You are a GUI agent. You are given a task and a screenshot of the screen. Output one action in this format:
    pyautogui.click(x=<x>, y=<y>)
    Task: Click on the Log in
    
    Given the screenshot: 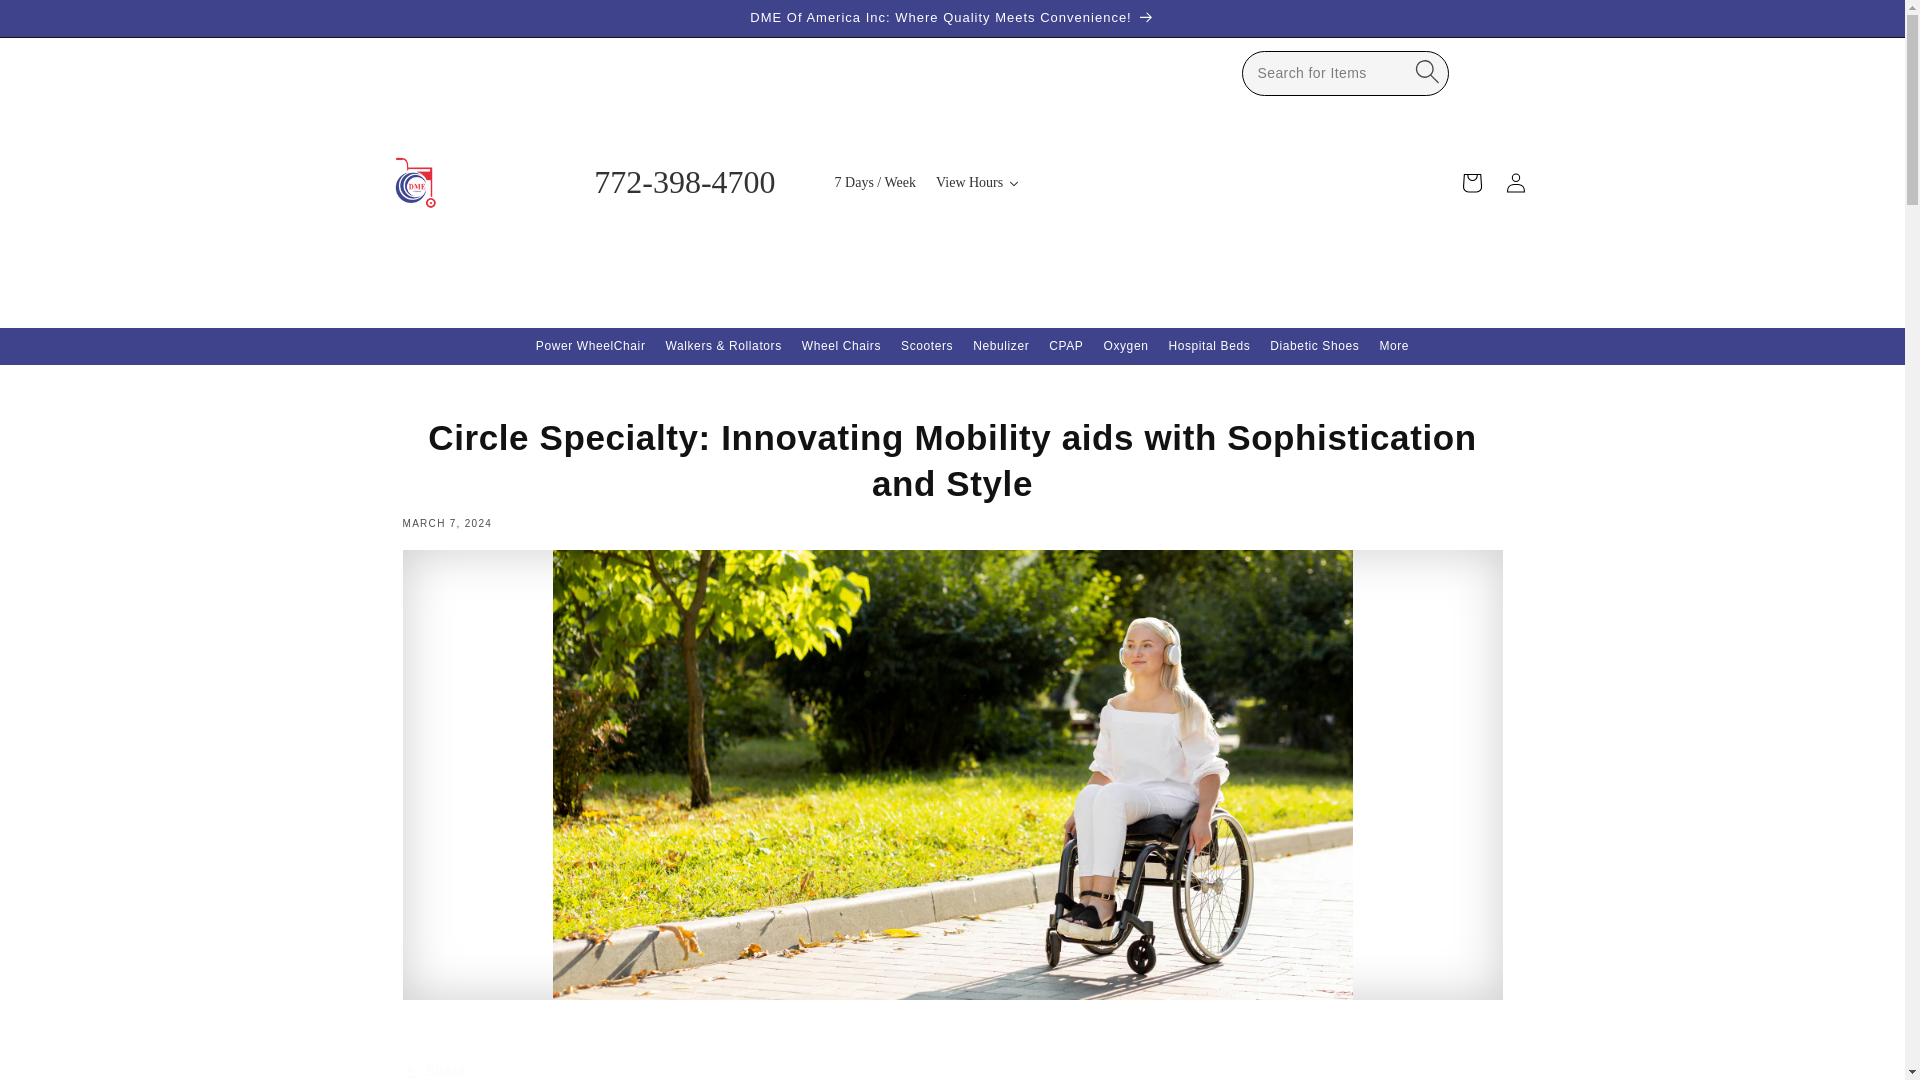 What is the action you would take?
    pyautogui.click(x=1515, y=182)
    